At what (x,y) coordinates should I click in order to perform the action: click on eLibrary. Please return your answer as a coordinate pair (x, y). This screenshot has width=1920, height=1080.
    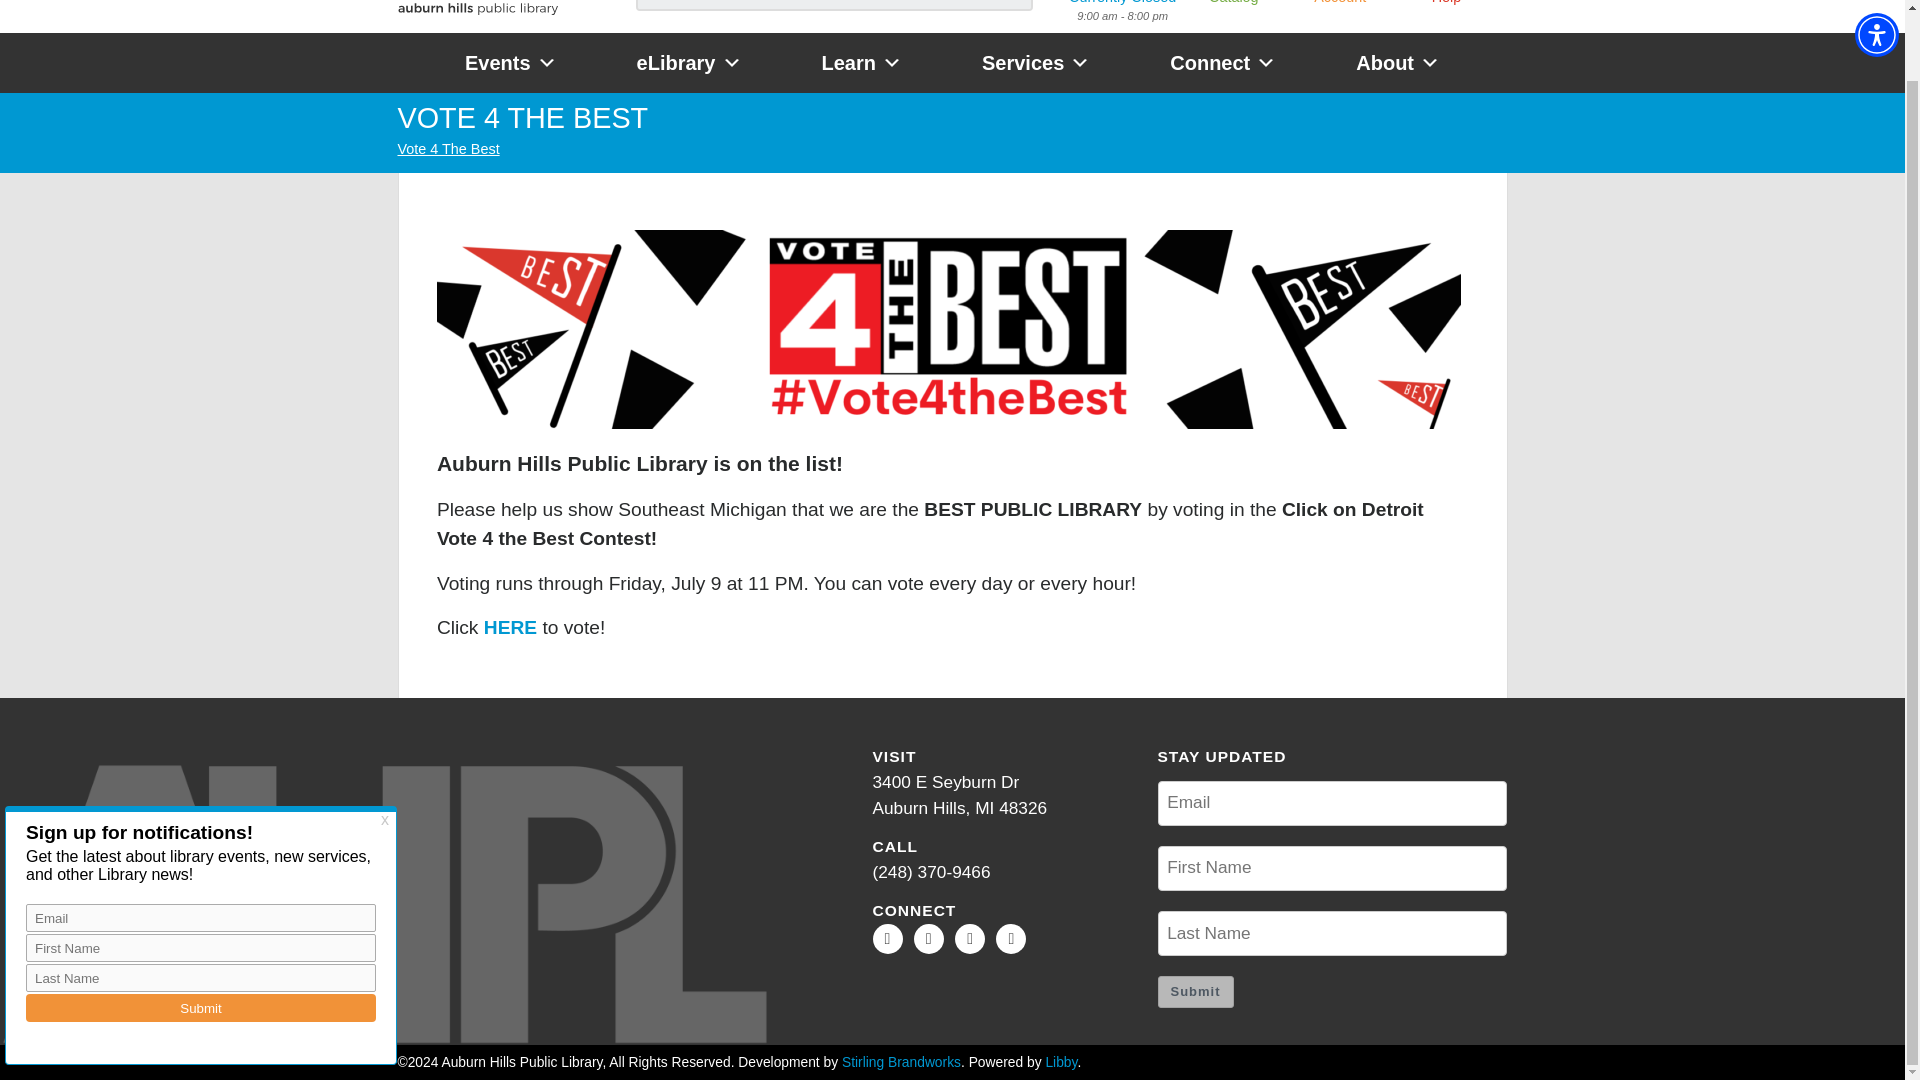
    Looking at the image, I should click on (689, 62).